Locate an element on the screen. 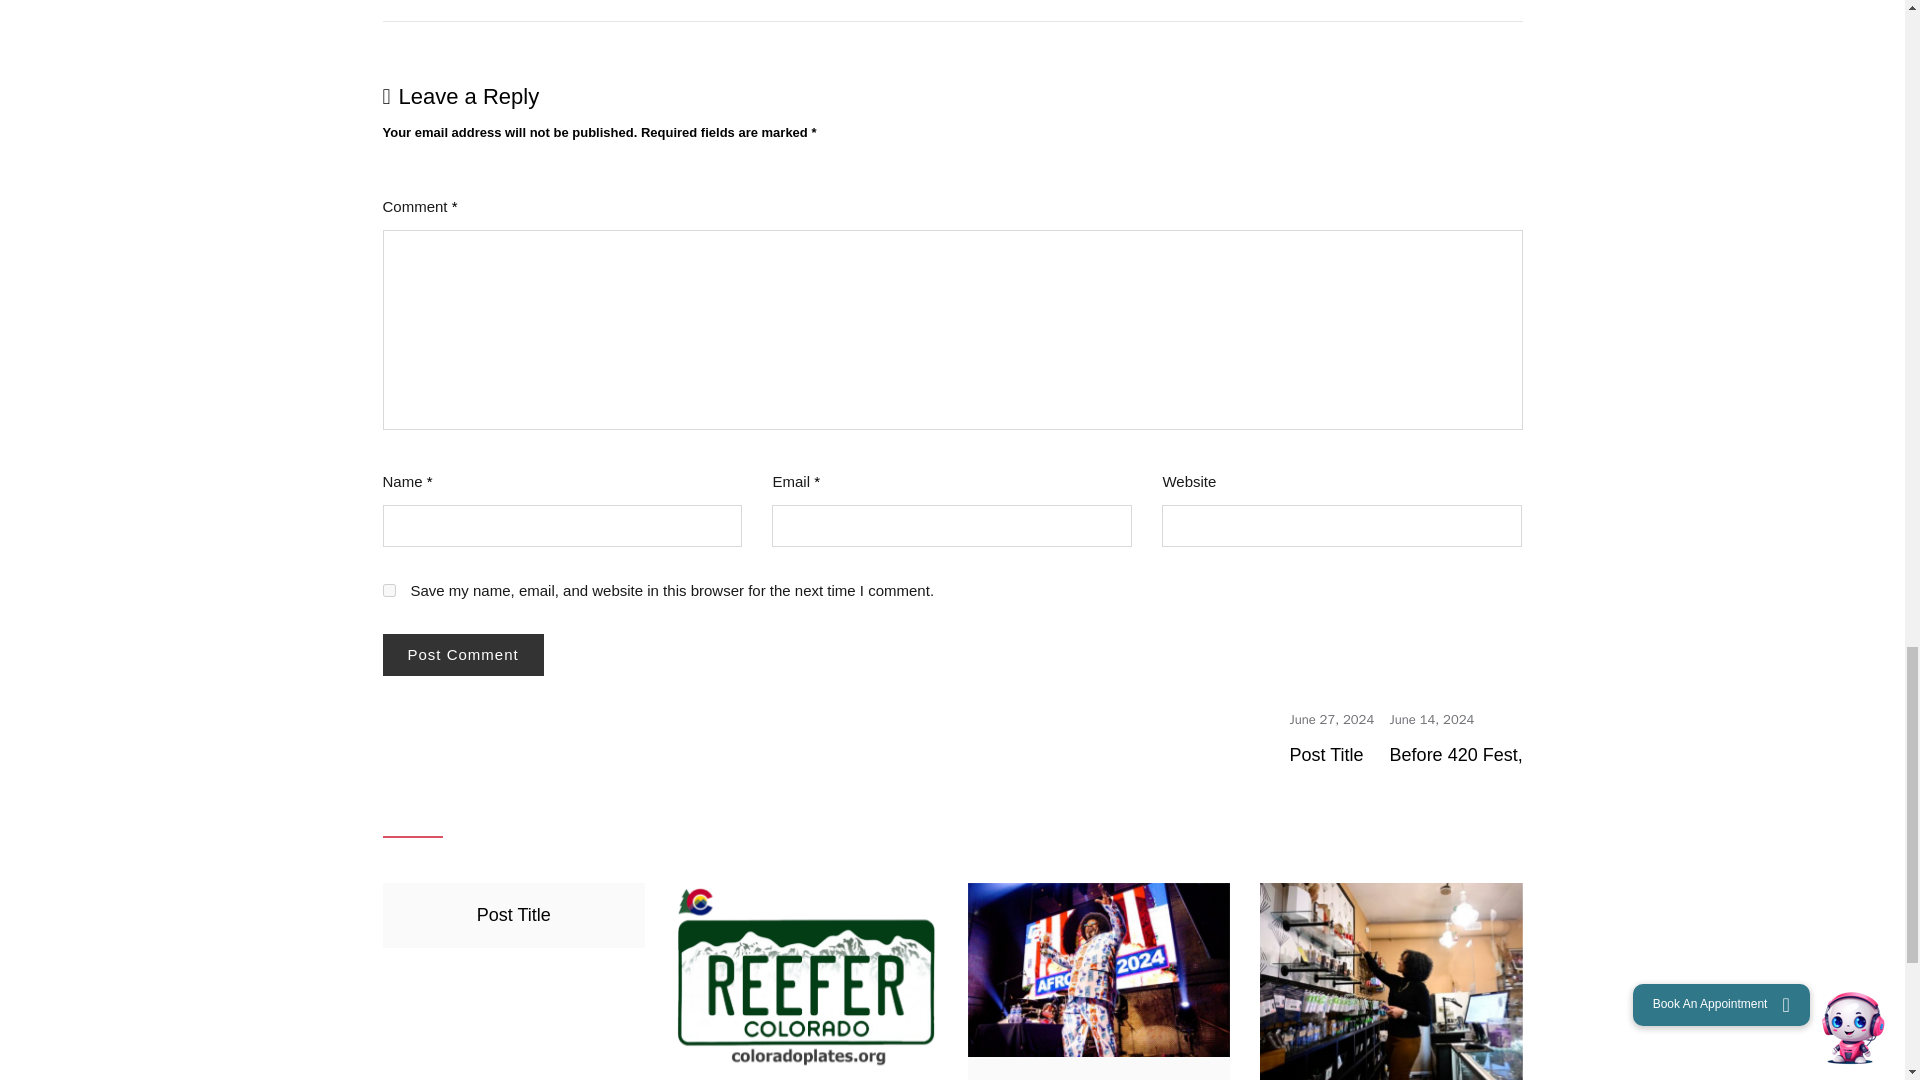  Post Title is located at coordinates (1332, 718).